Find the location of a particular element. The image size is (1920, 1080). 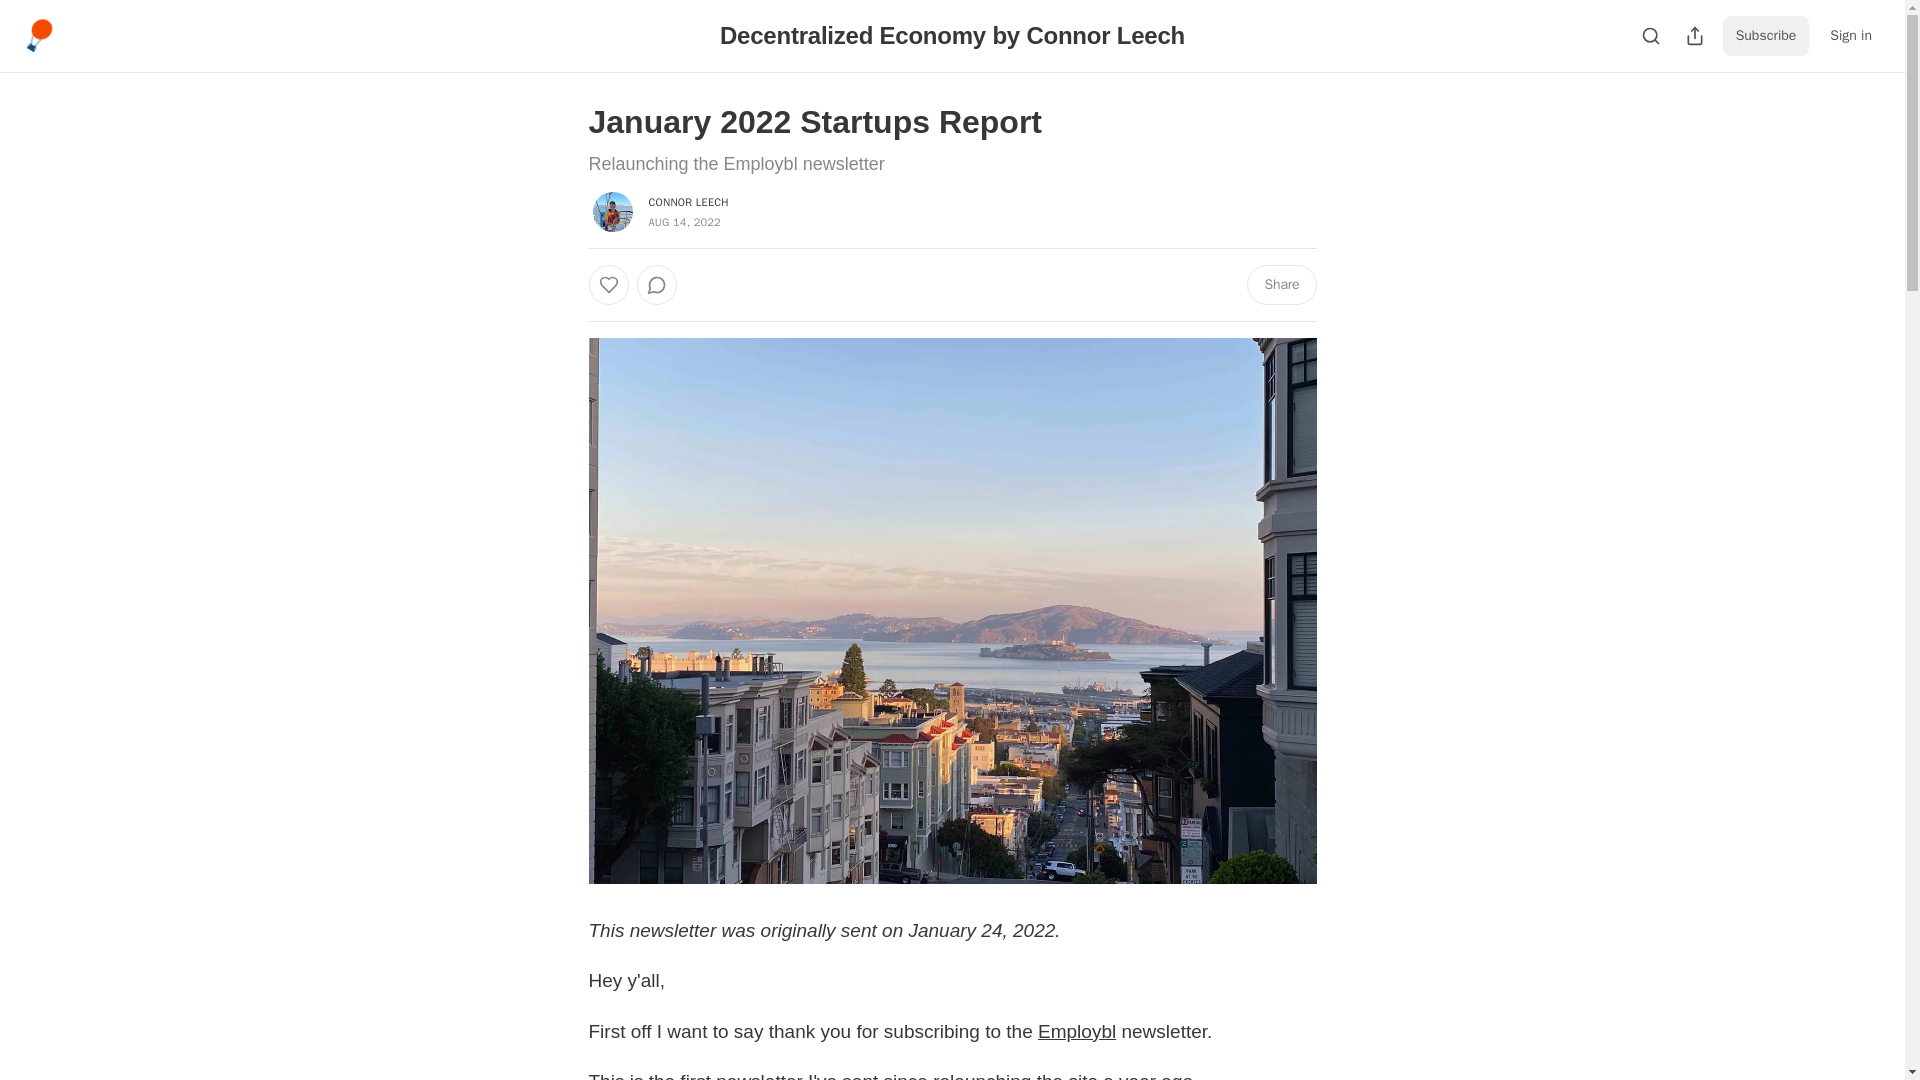

CONNOR LEECH is located at coordinates (688, 202).